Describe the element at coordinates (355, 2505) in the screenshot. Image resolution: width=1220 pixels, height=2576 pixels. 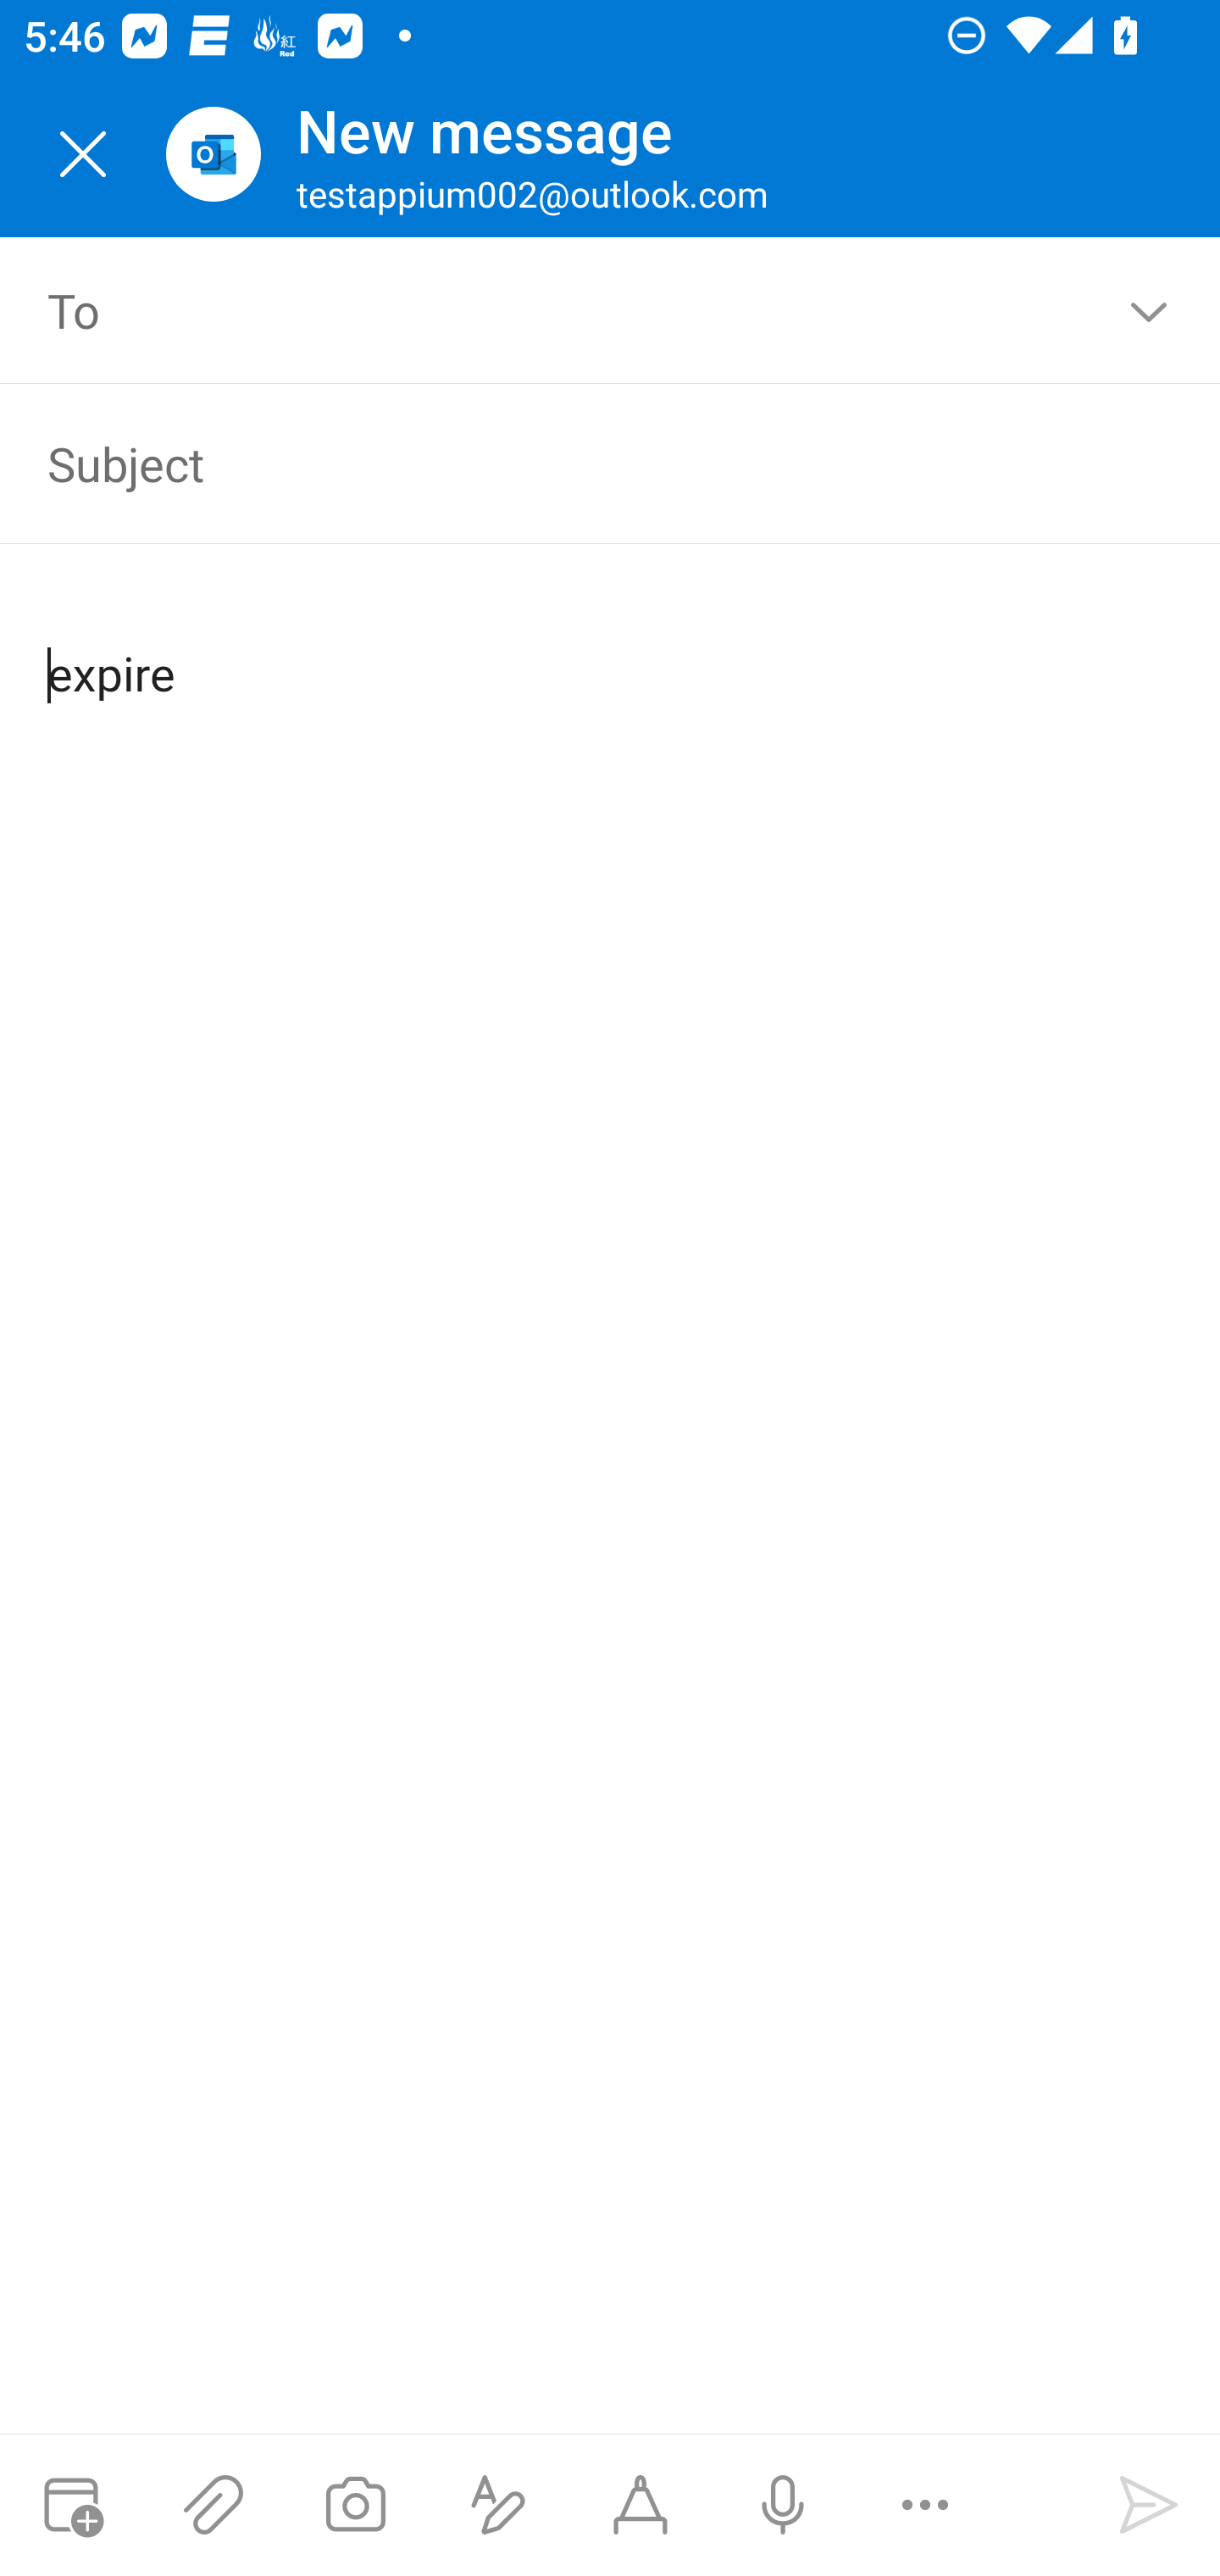
I see `Take a photo` at that location.